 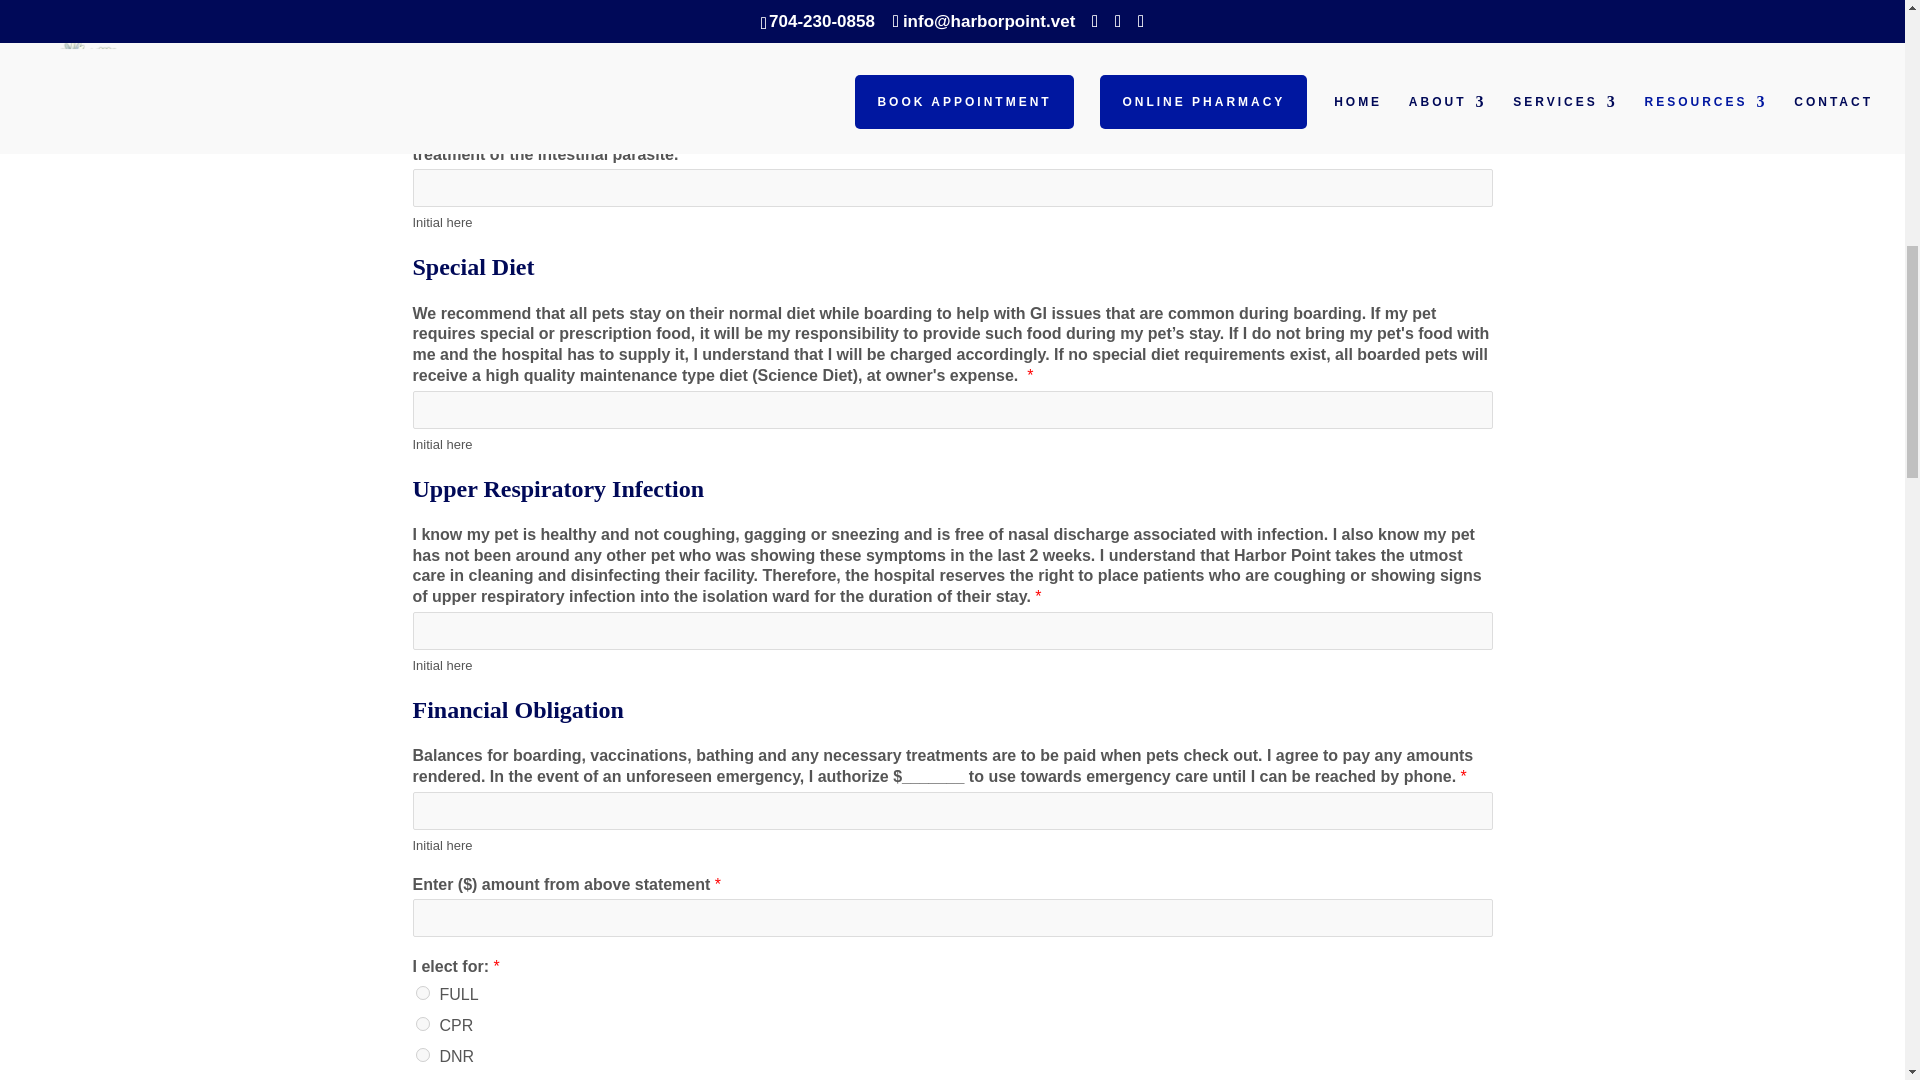 What do you see at coordinates (423, 1024) in the screenshot?
I see `CPR` at bounding box center [423, 1024].